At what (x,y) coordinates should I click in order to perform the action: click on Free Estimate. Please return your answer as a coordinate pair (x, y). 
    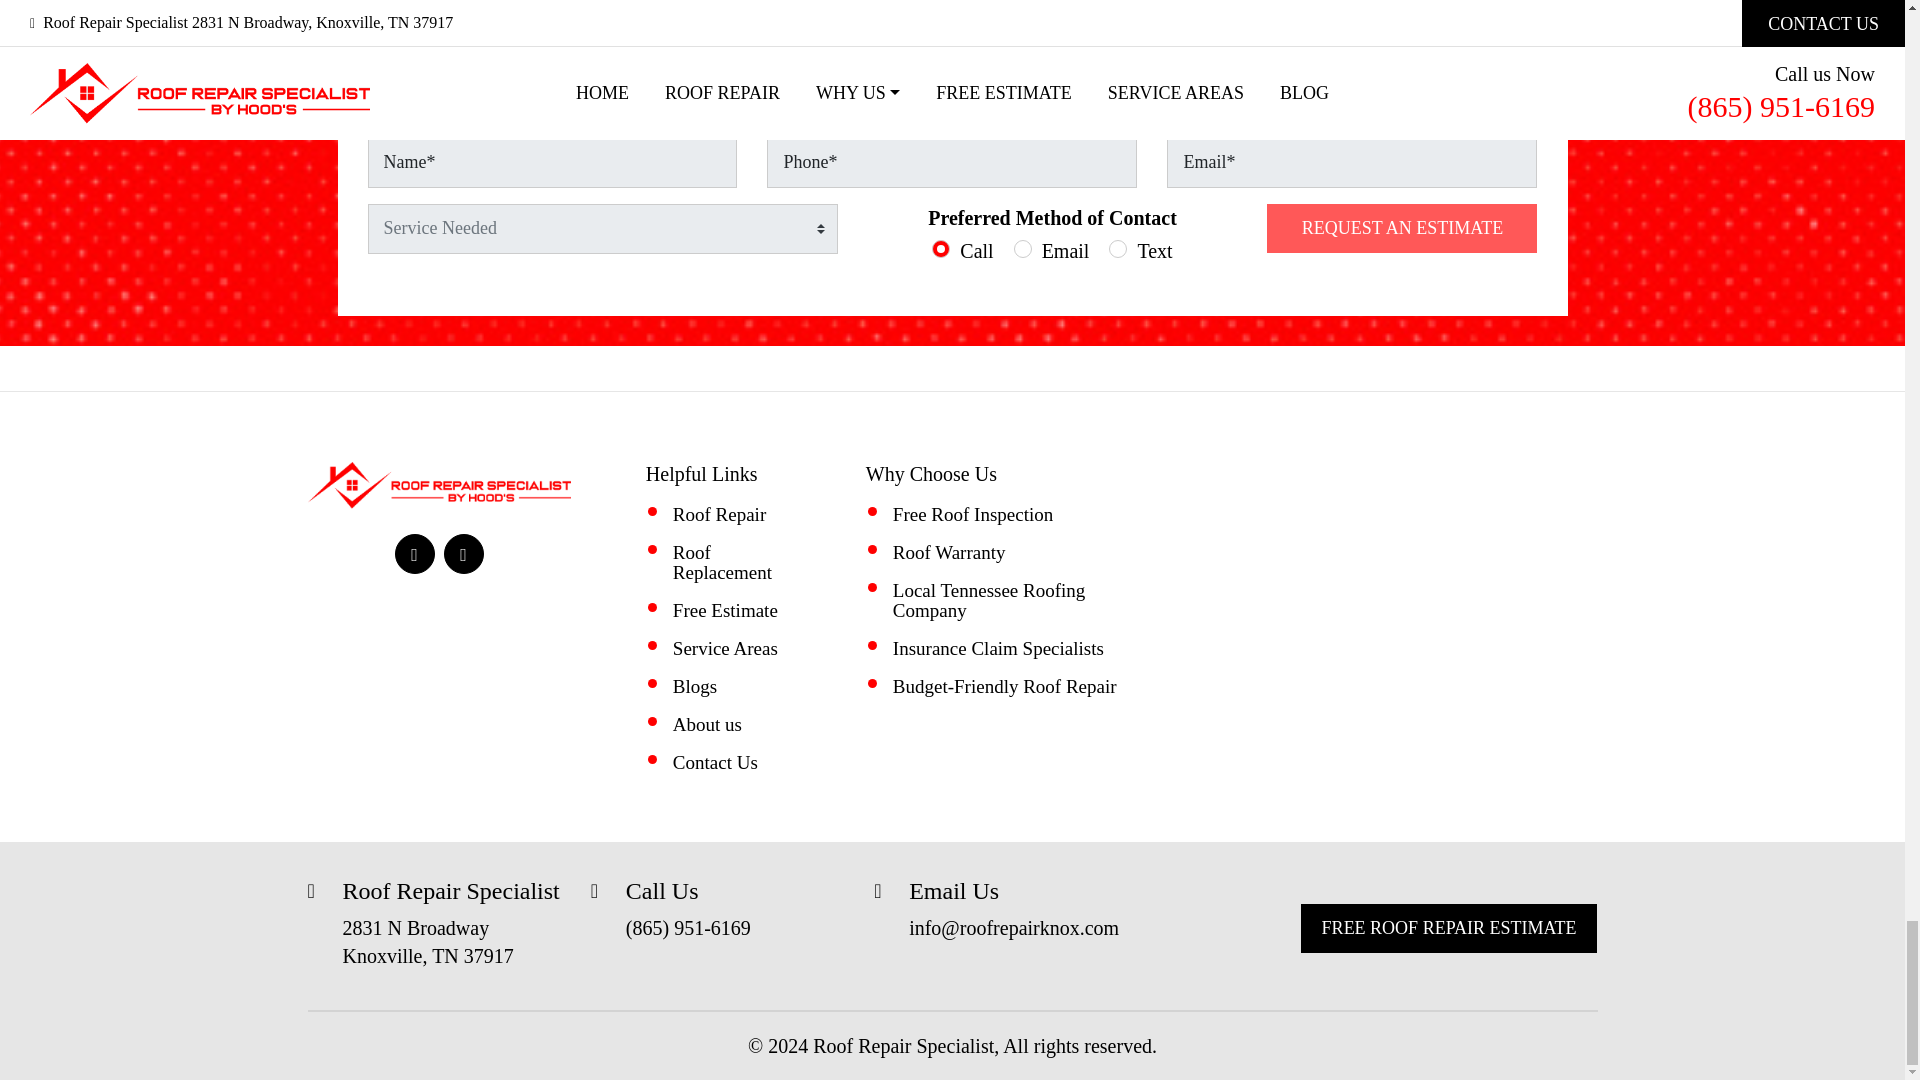
    Looking at the image, I should click on (725, 610).